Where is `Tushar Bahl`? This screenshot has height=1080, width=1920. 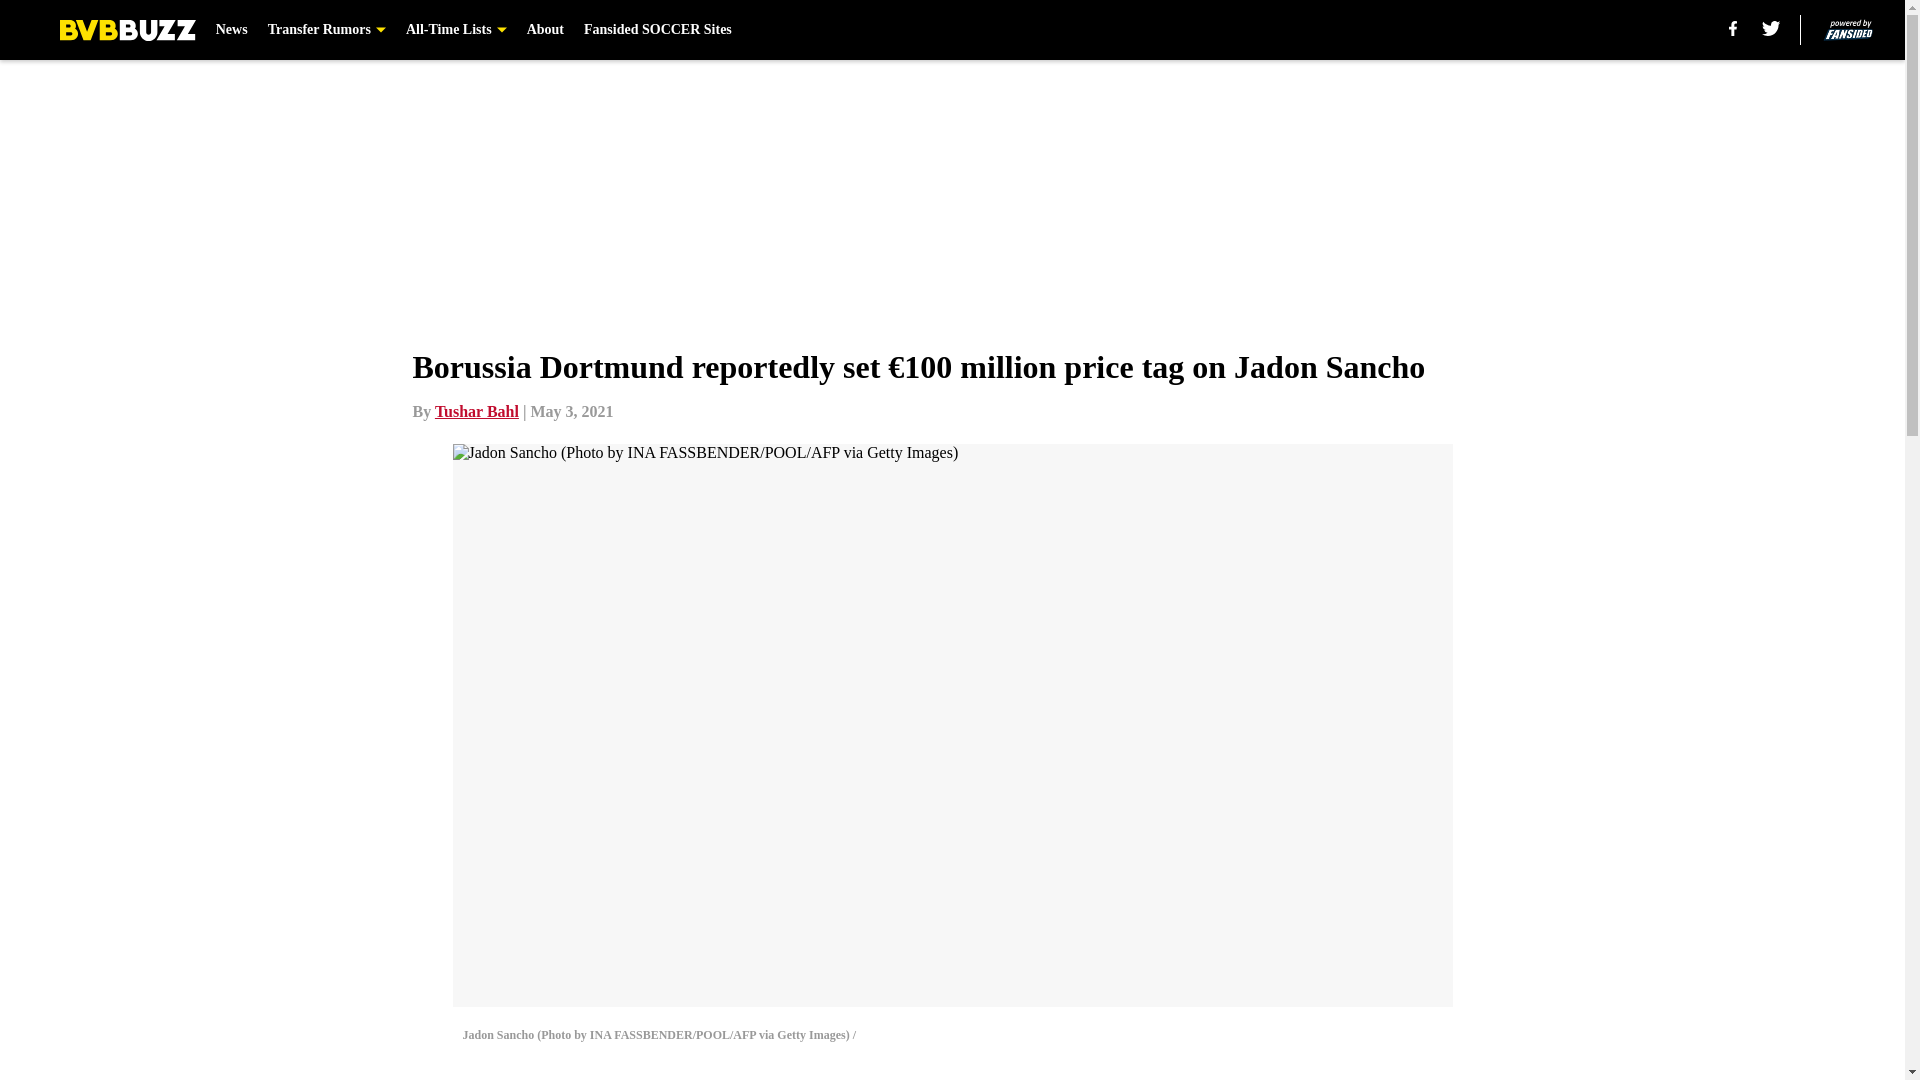
Tushar Bahl is located at coordinates (476, 411).